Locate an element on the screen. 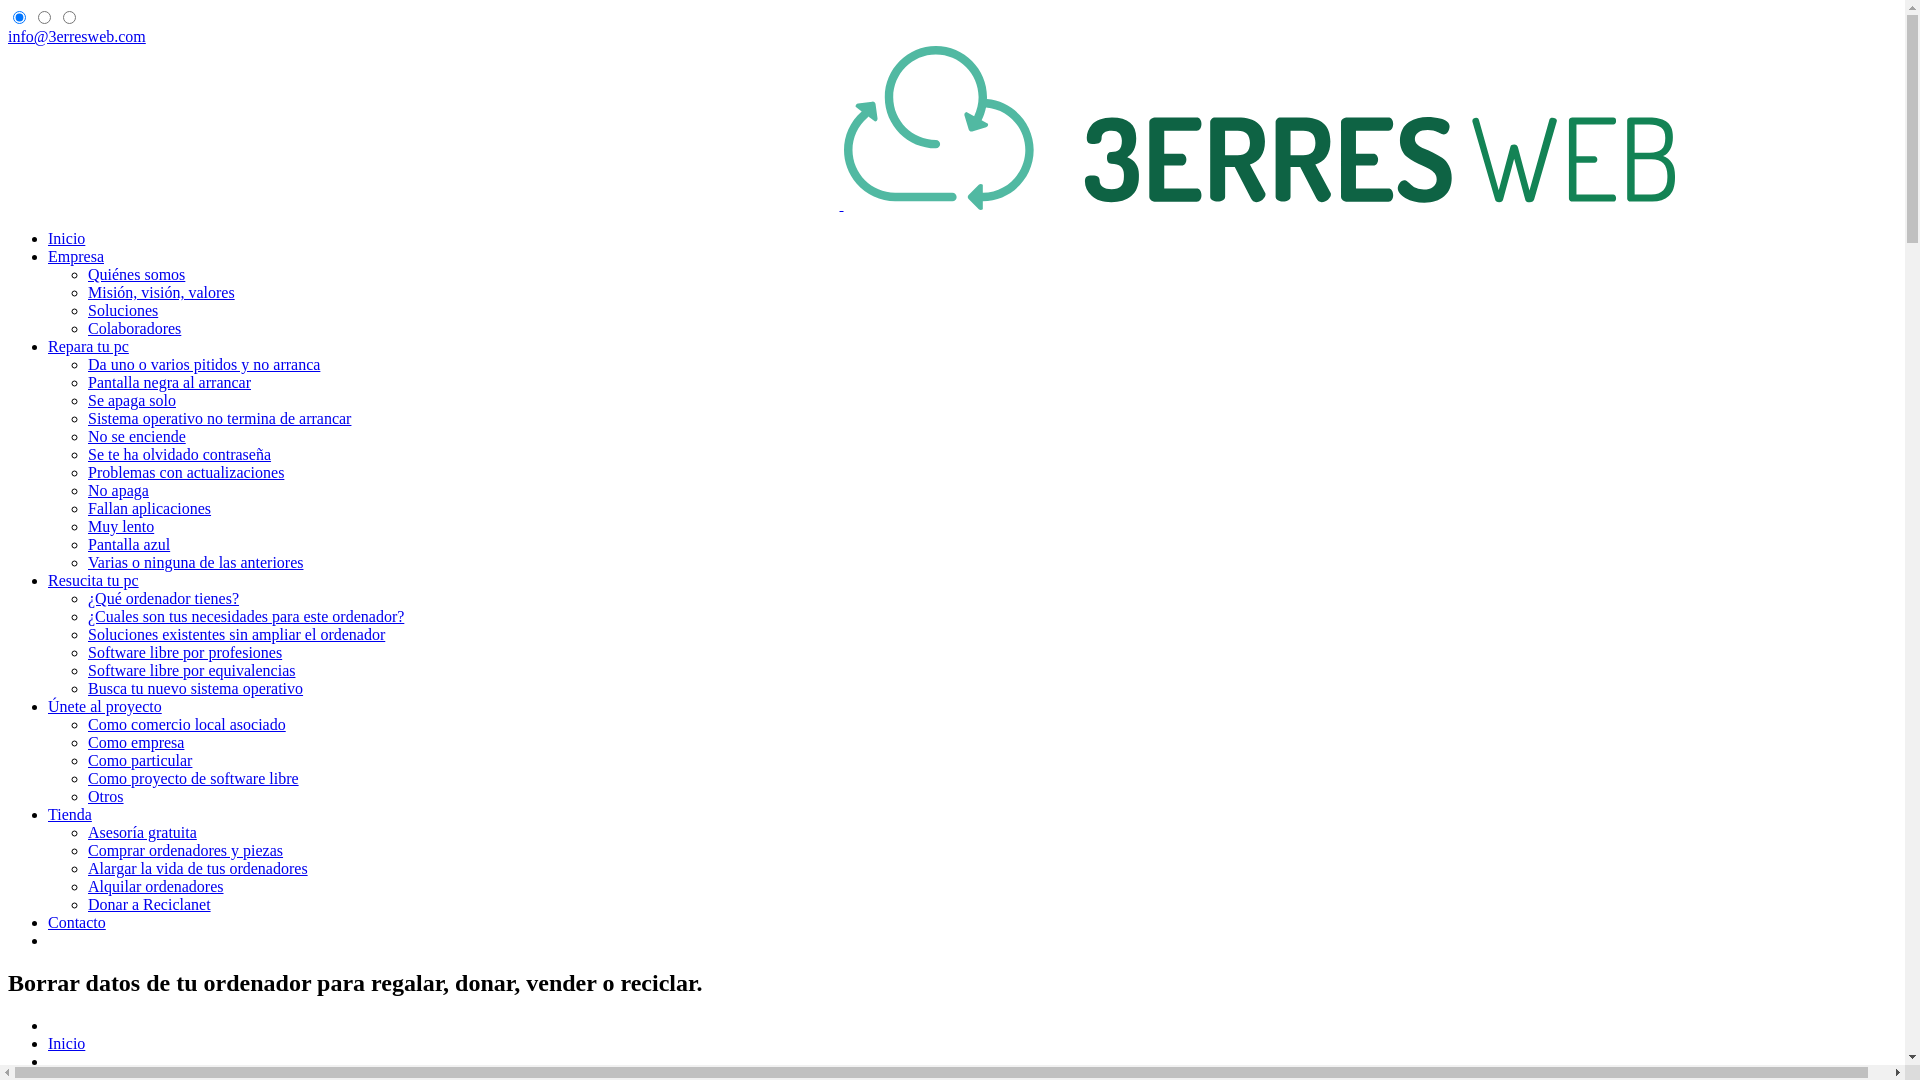  Alargar la vida de tus ordenadores is located at coordinates (198, 868).